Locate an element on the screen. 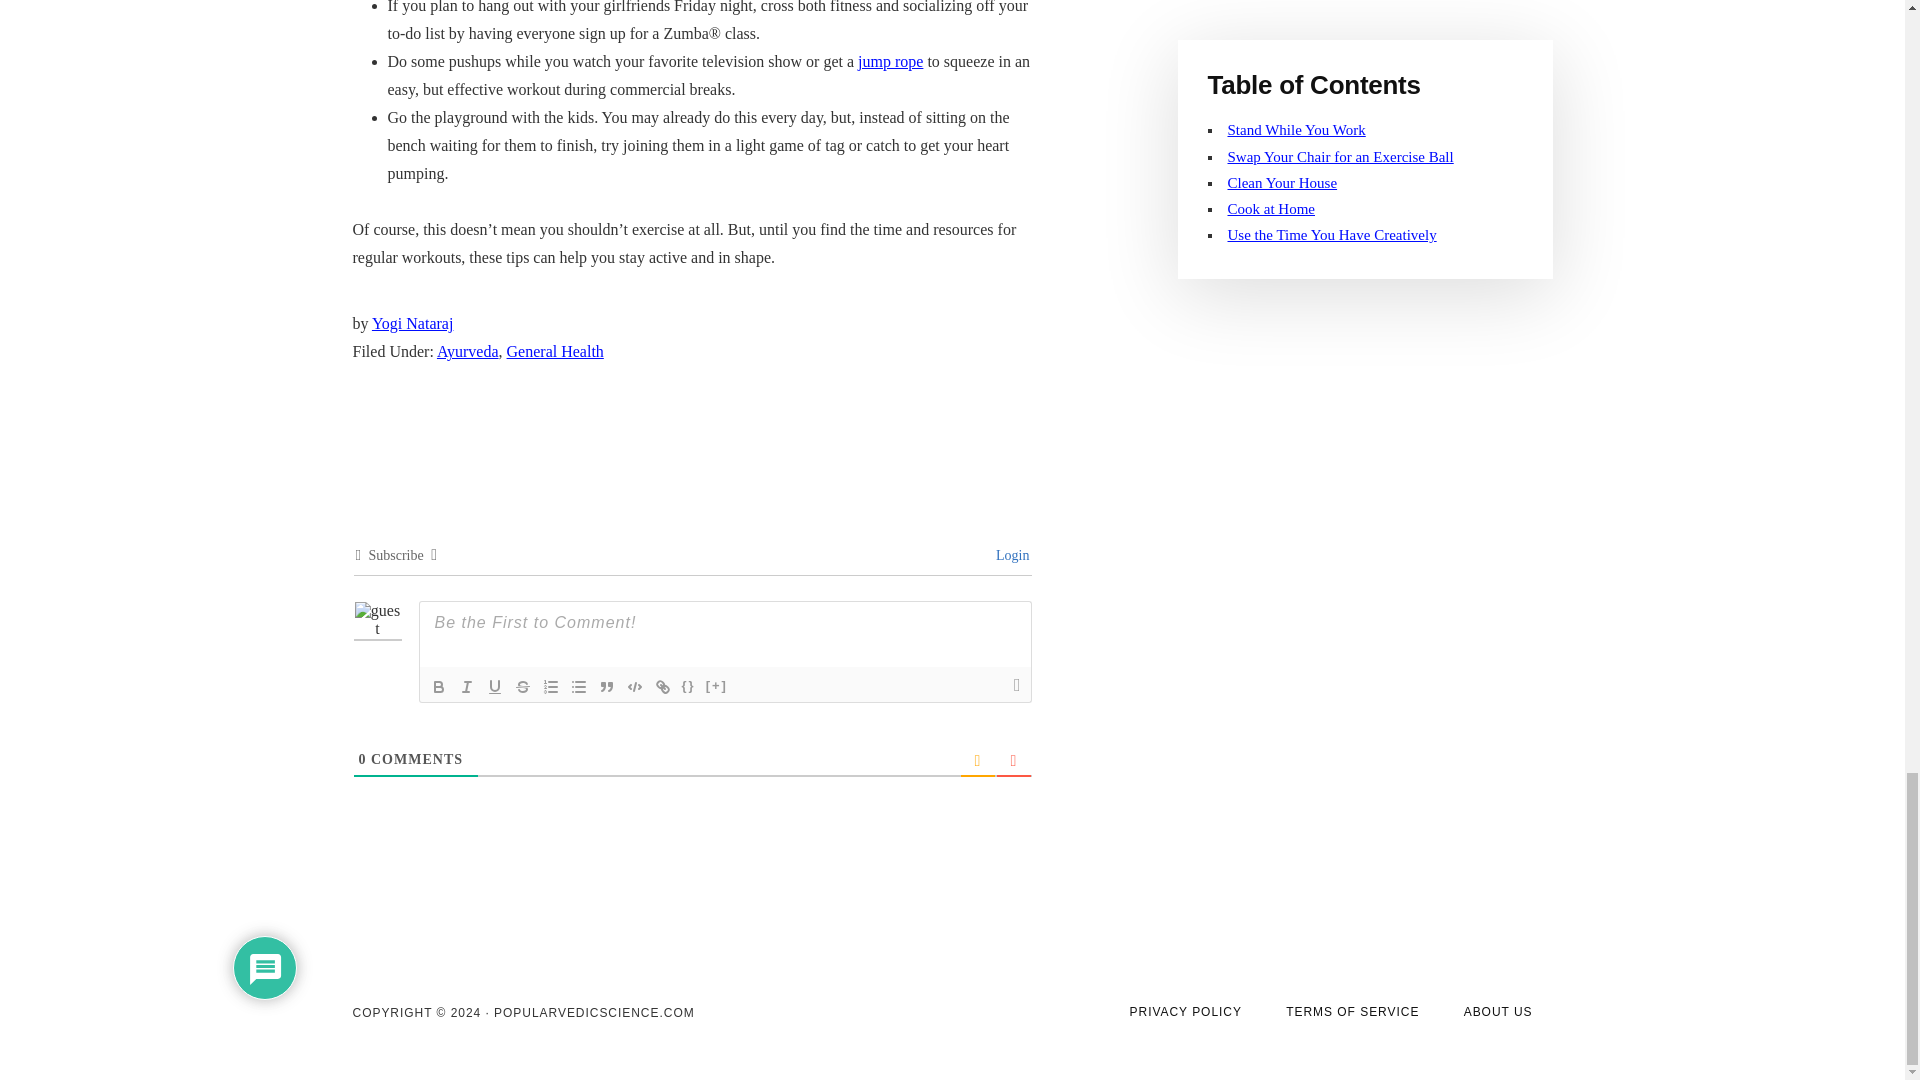 The height and width of the screenshot is (1080, 1920). Link is located at coordinates (662, 686).